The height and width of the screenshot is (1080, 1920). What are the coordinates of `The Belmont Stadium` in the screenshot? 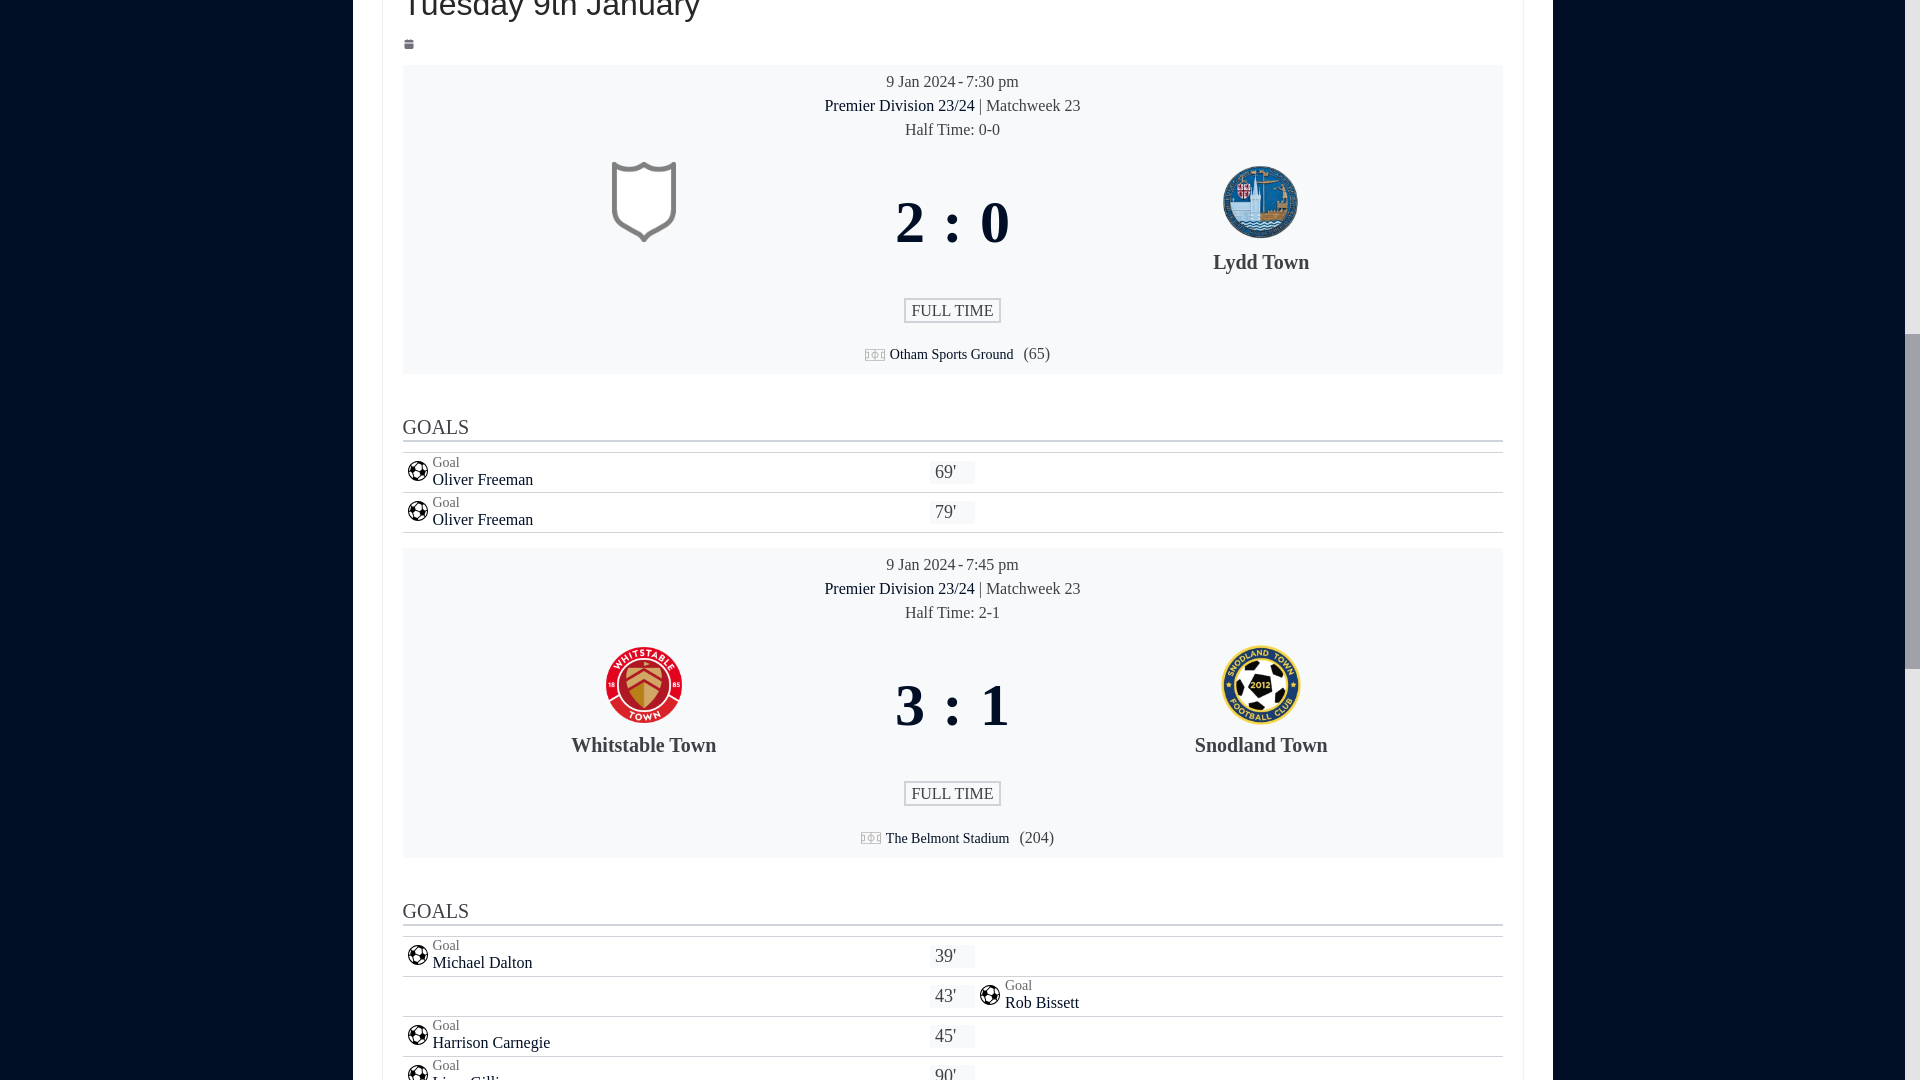 It's located at (947, 838).